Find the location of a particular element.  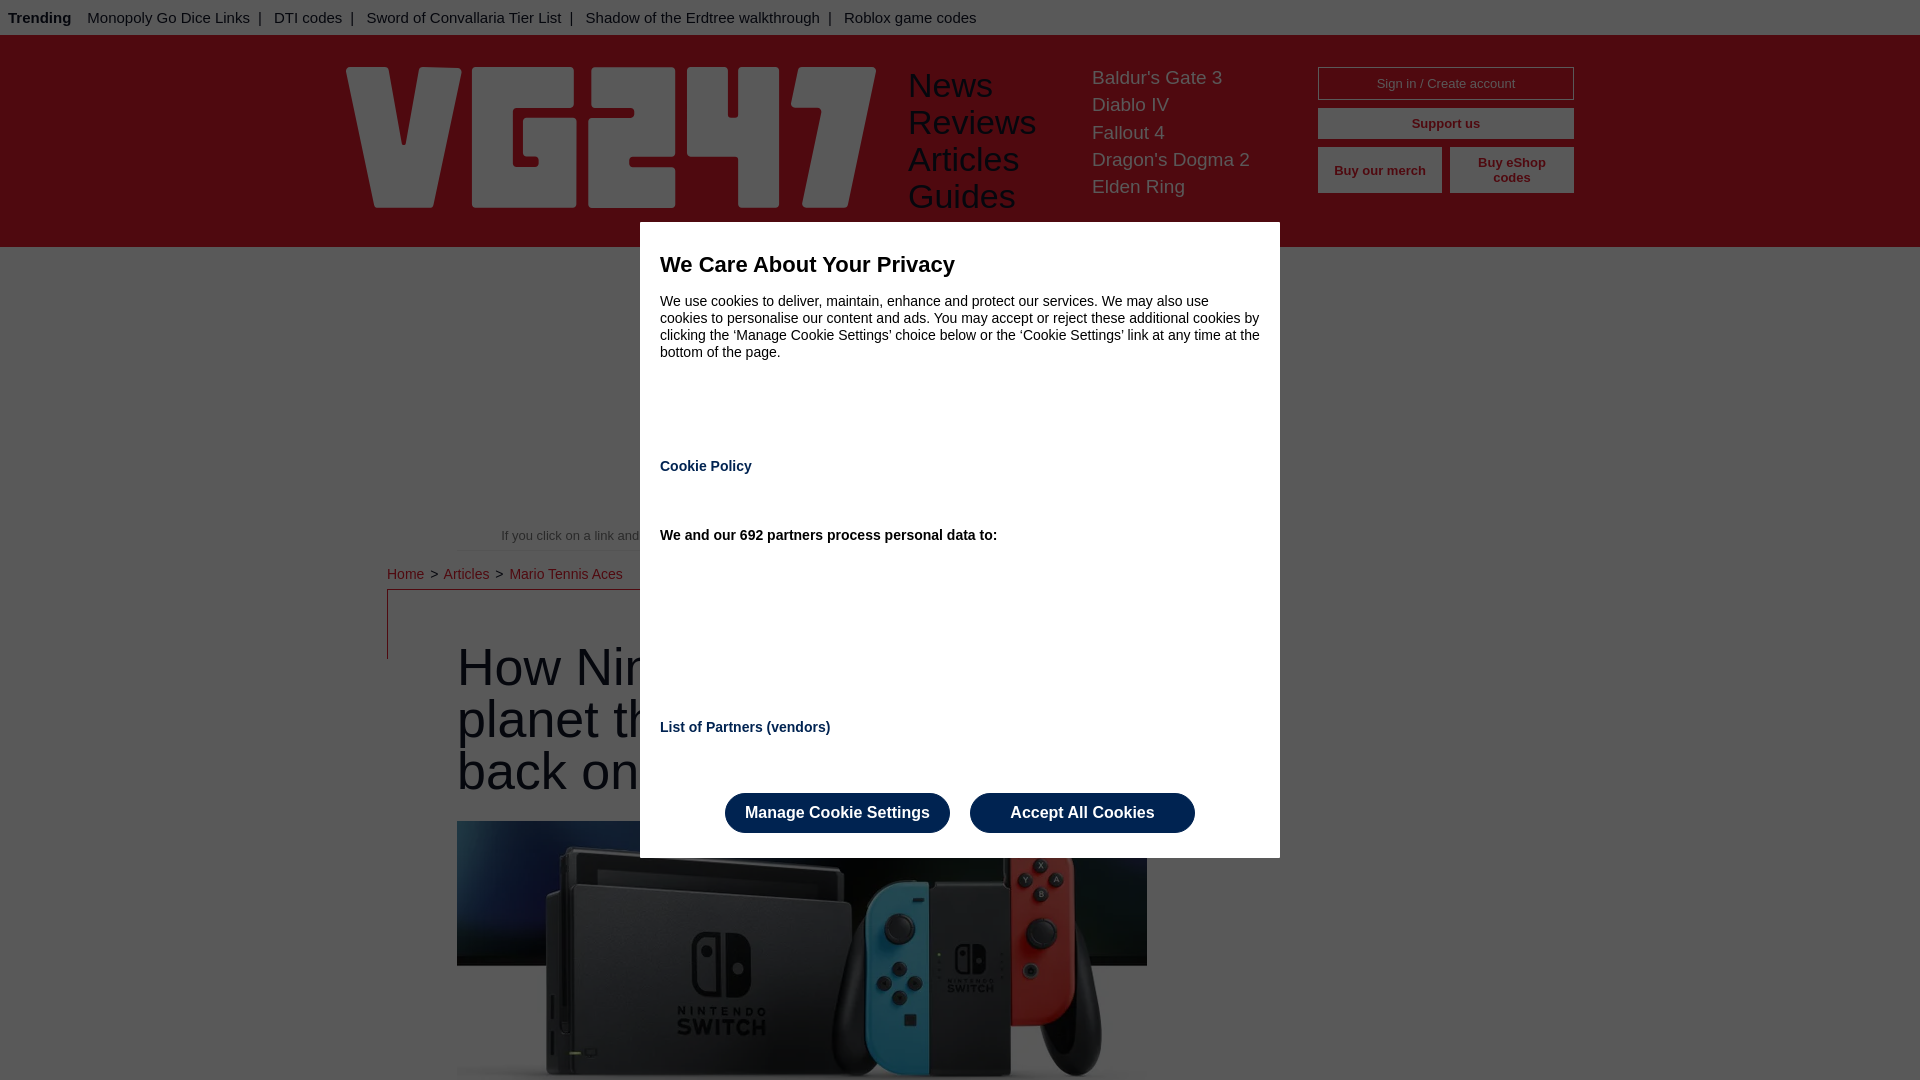

Home is located at coordinates (408, 574).